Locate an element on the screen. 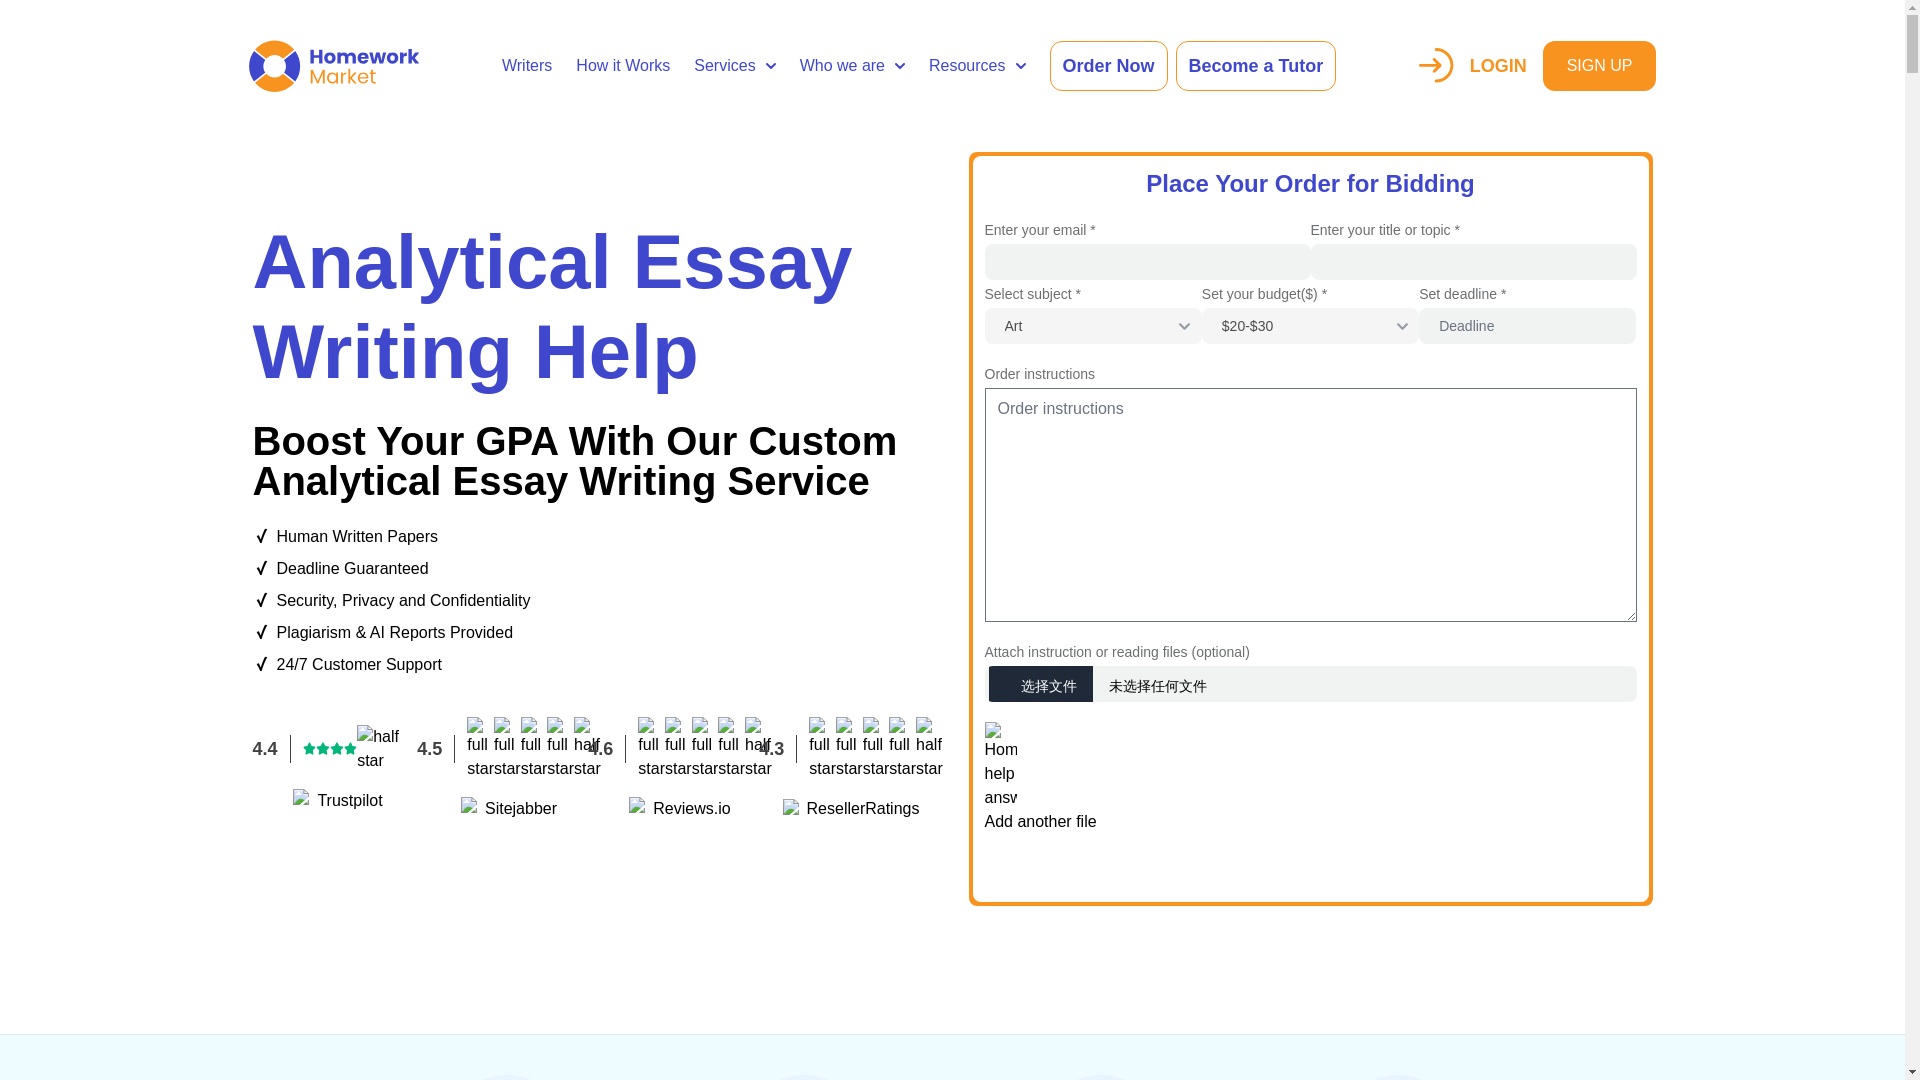 This screenshot has height=1080, width=1920. Services is located at coordinates (734, 66).